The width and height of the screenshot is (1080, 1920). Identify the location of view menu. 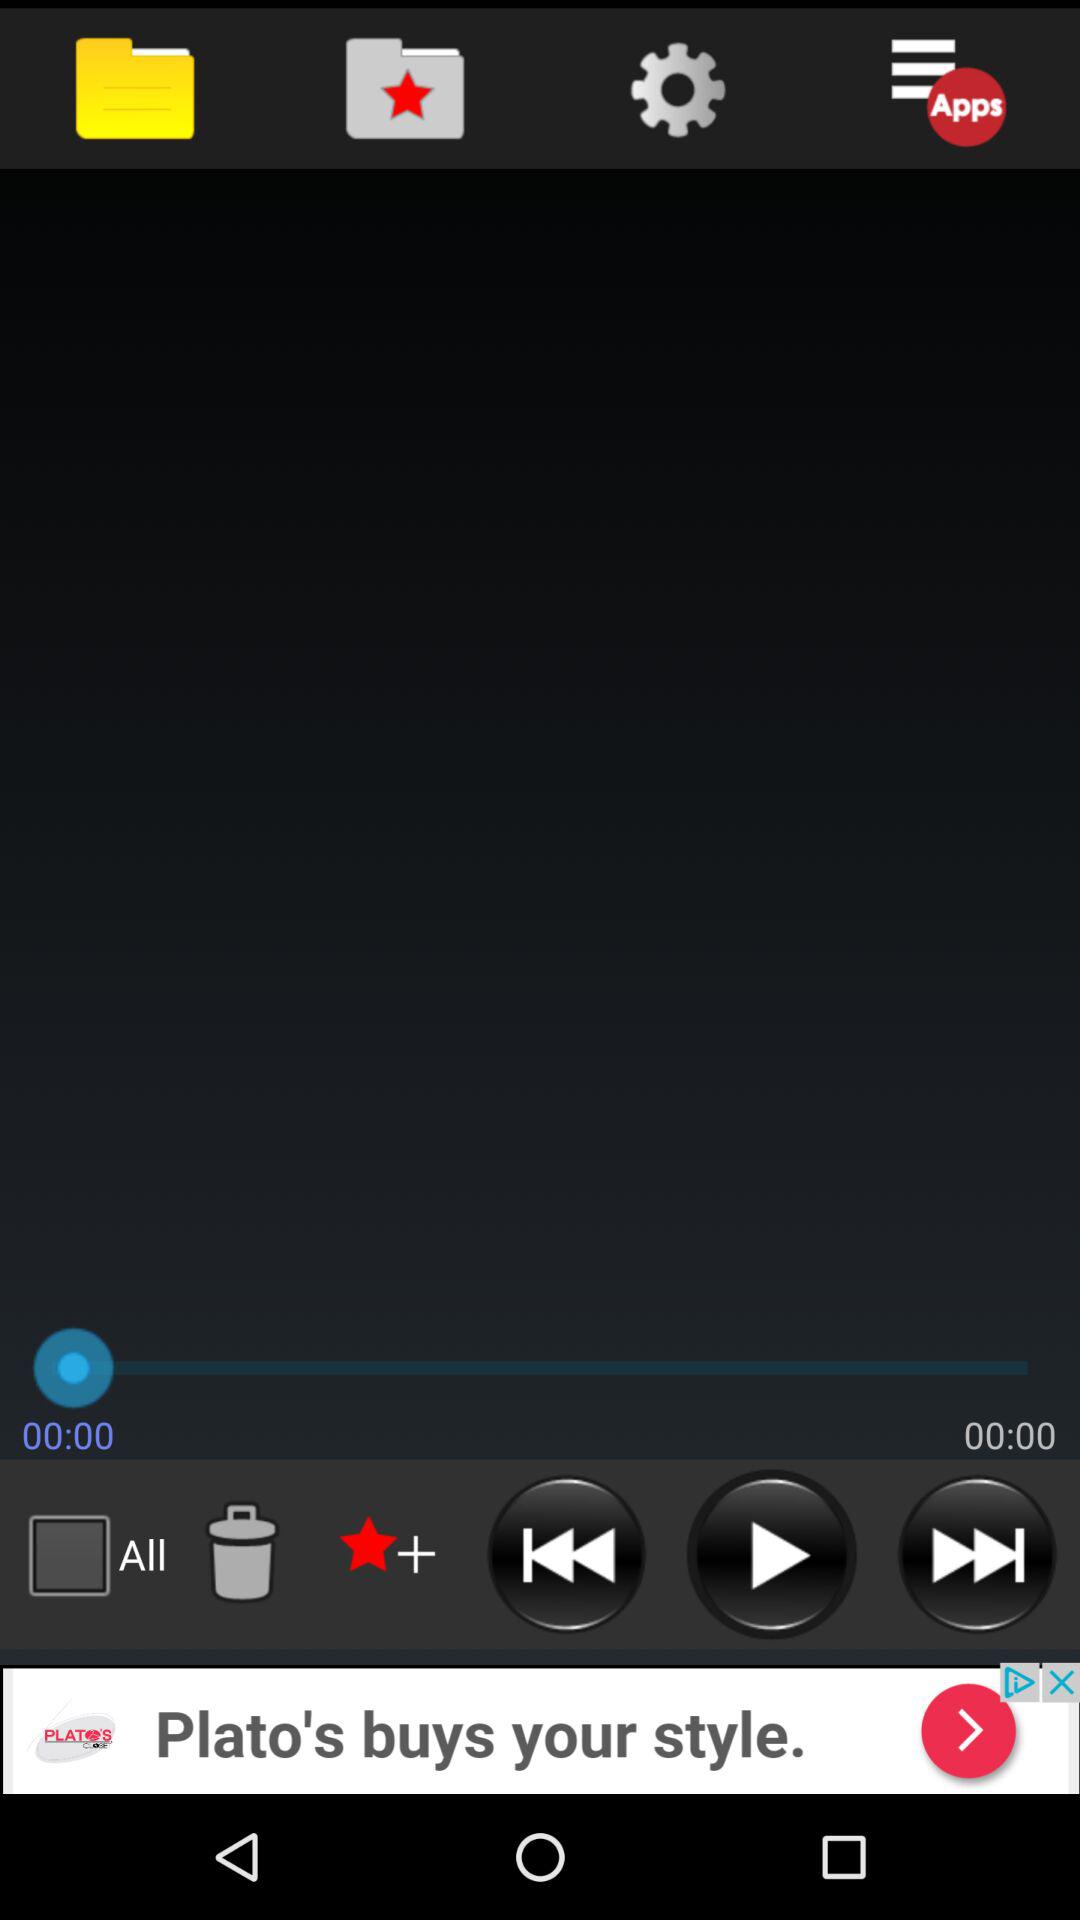
(944, 88).